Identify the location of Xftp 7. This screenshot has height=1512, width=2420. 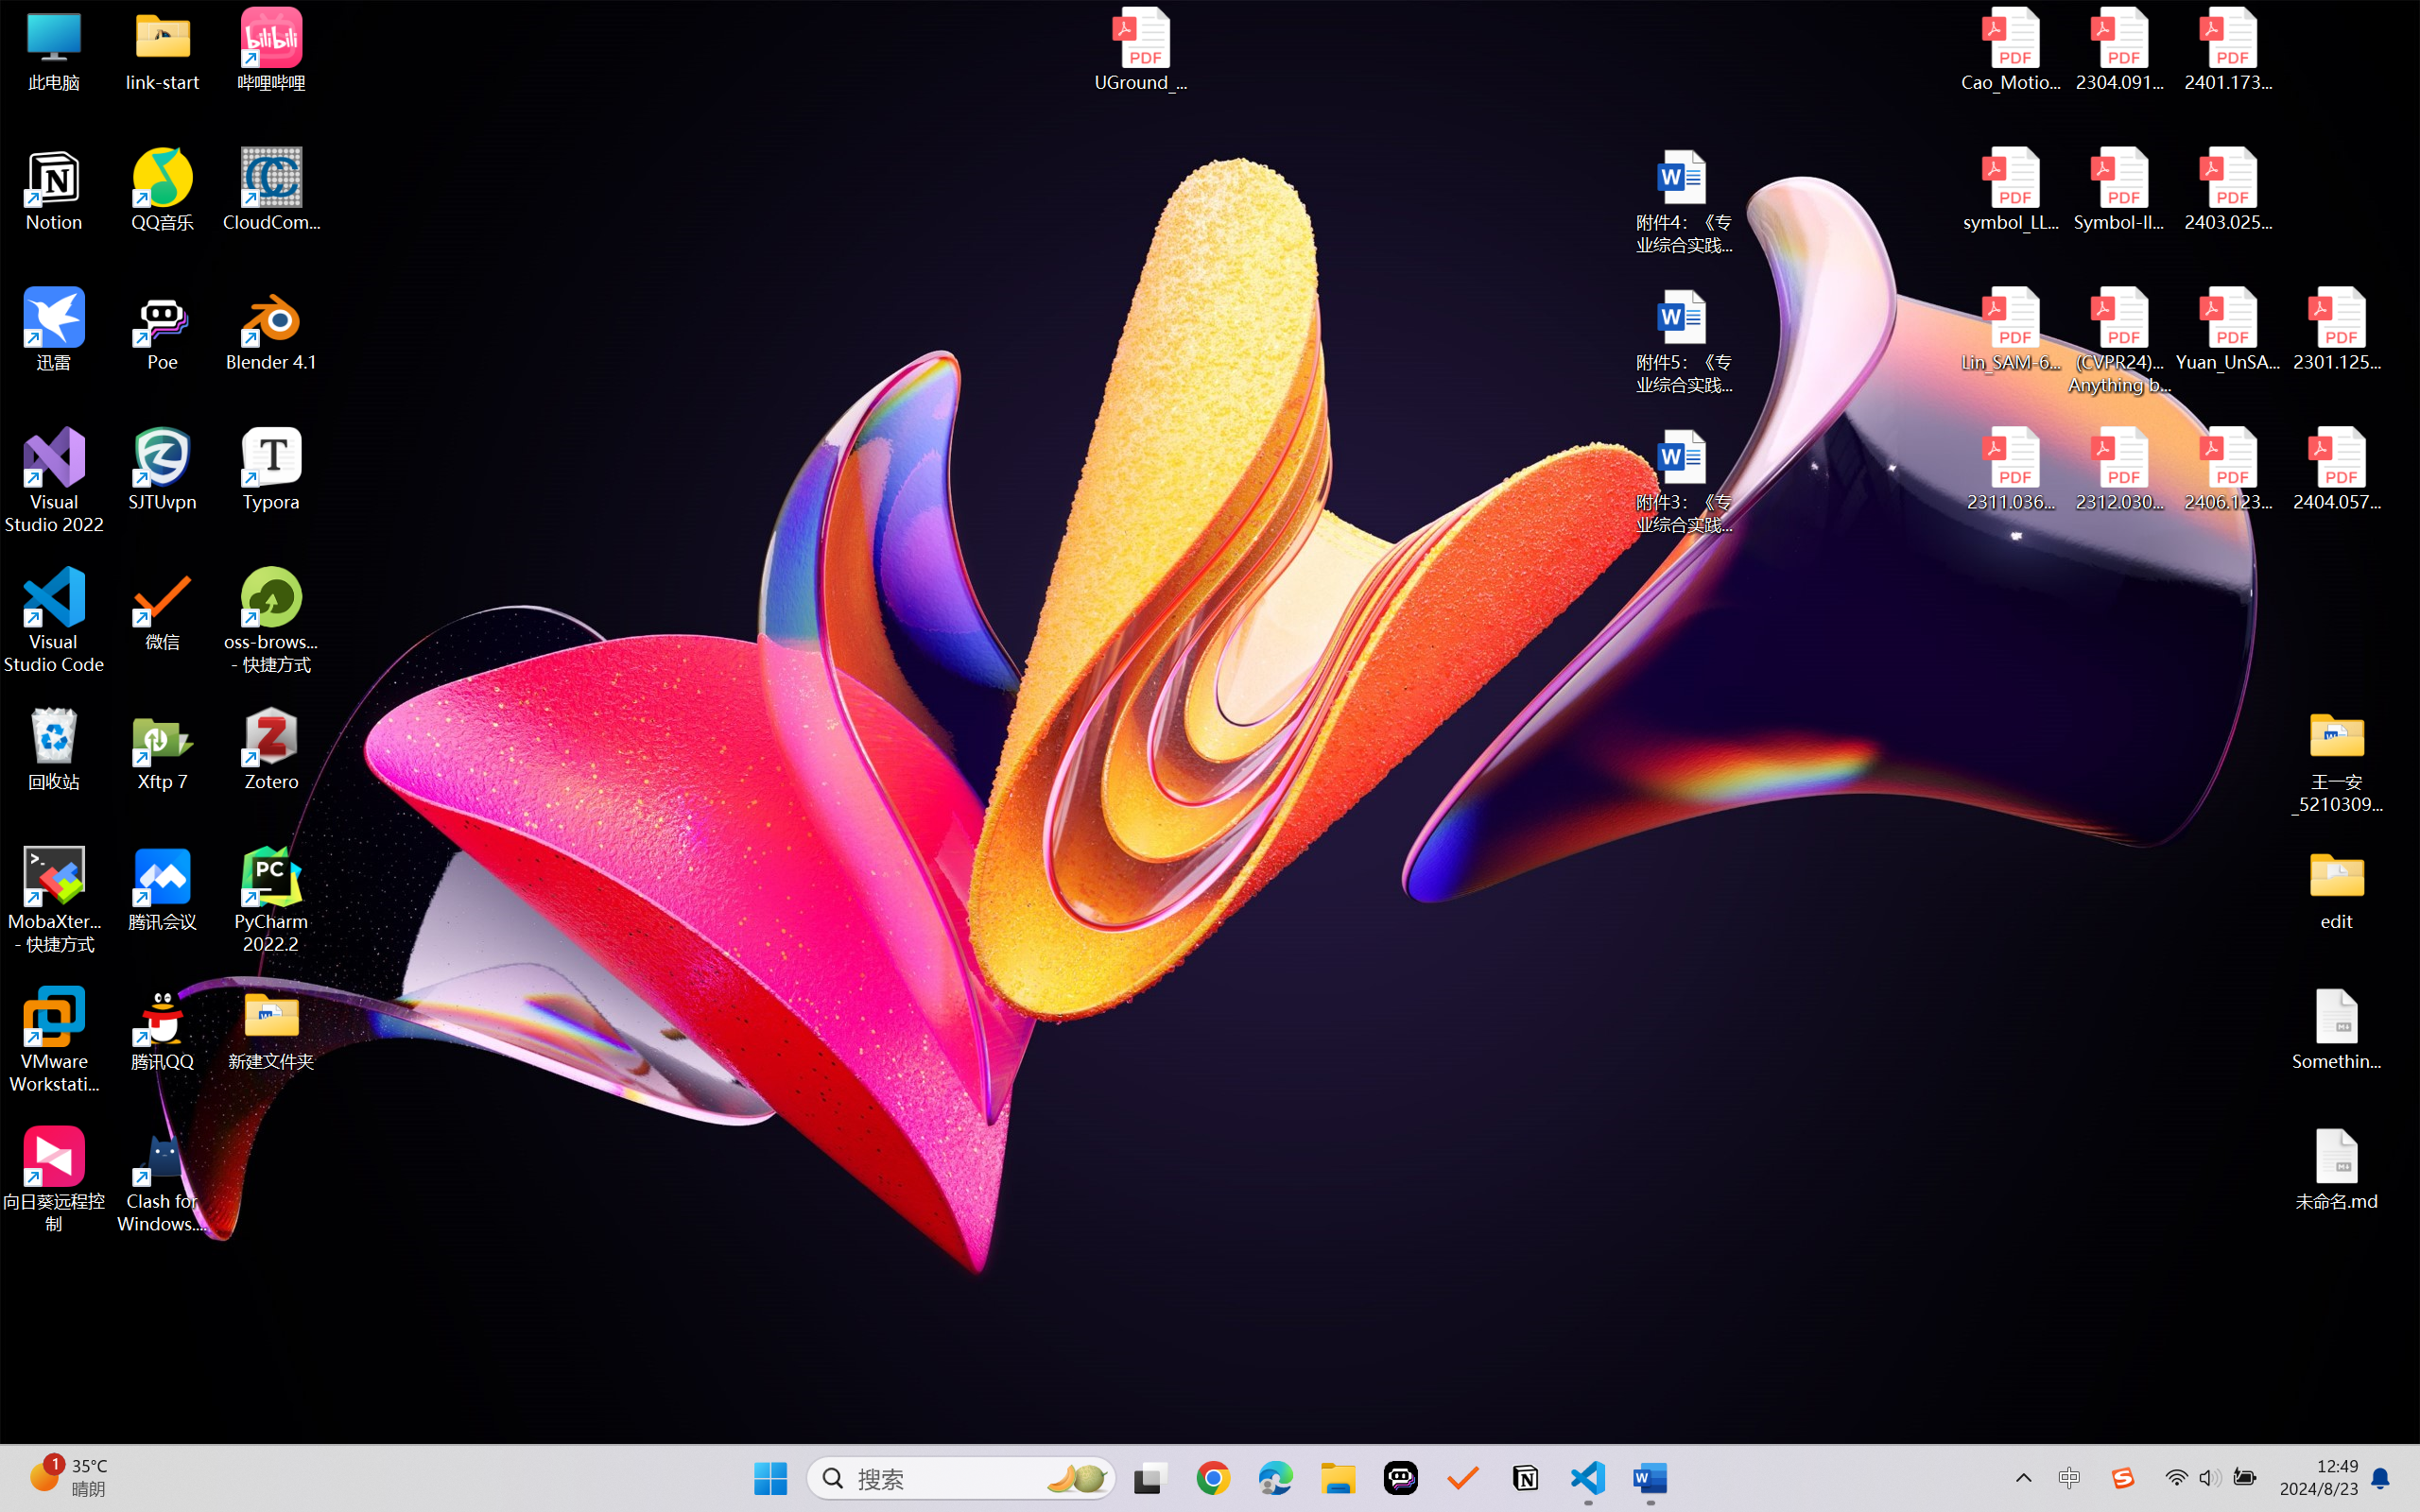
(163, 749).